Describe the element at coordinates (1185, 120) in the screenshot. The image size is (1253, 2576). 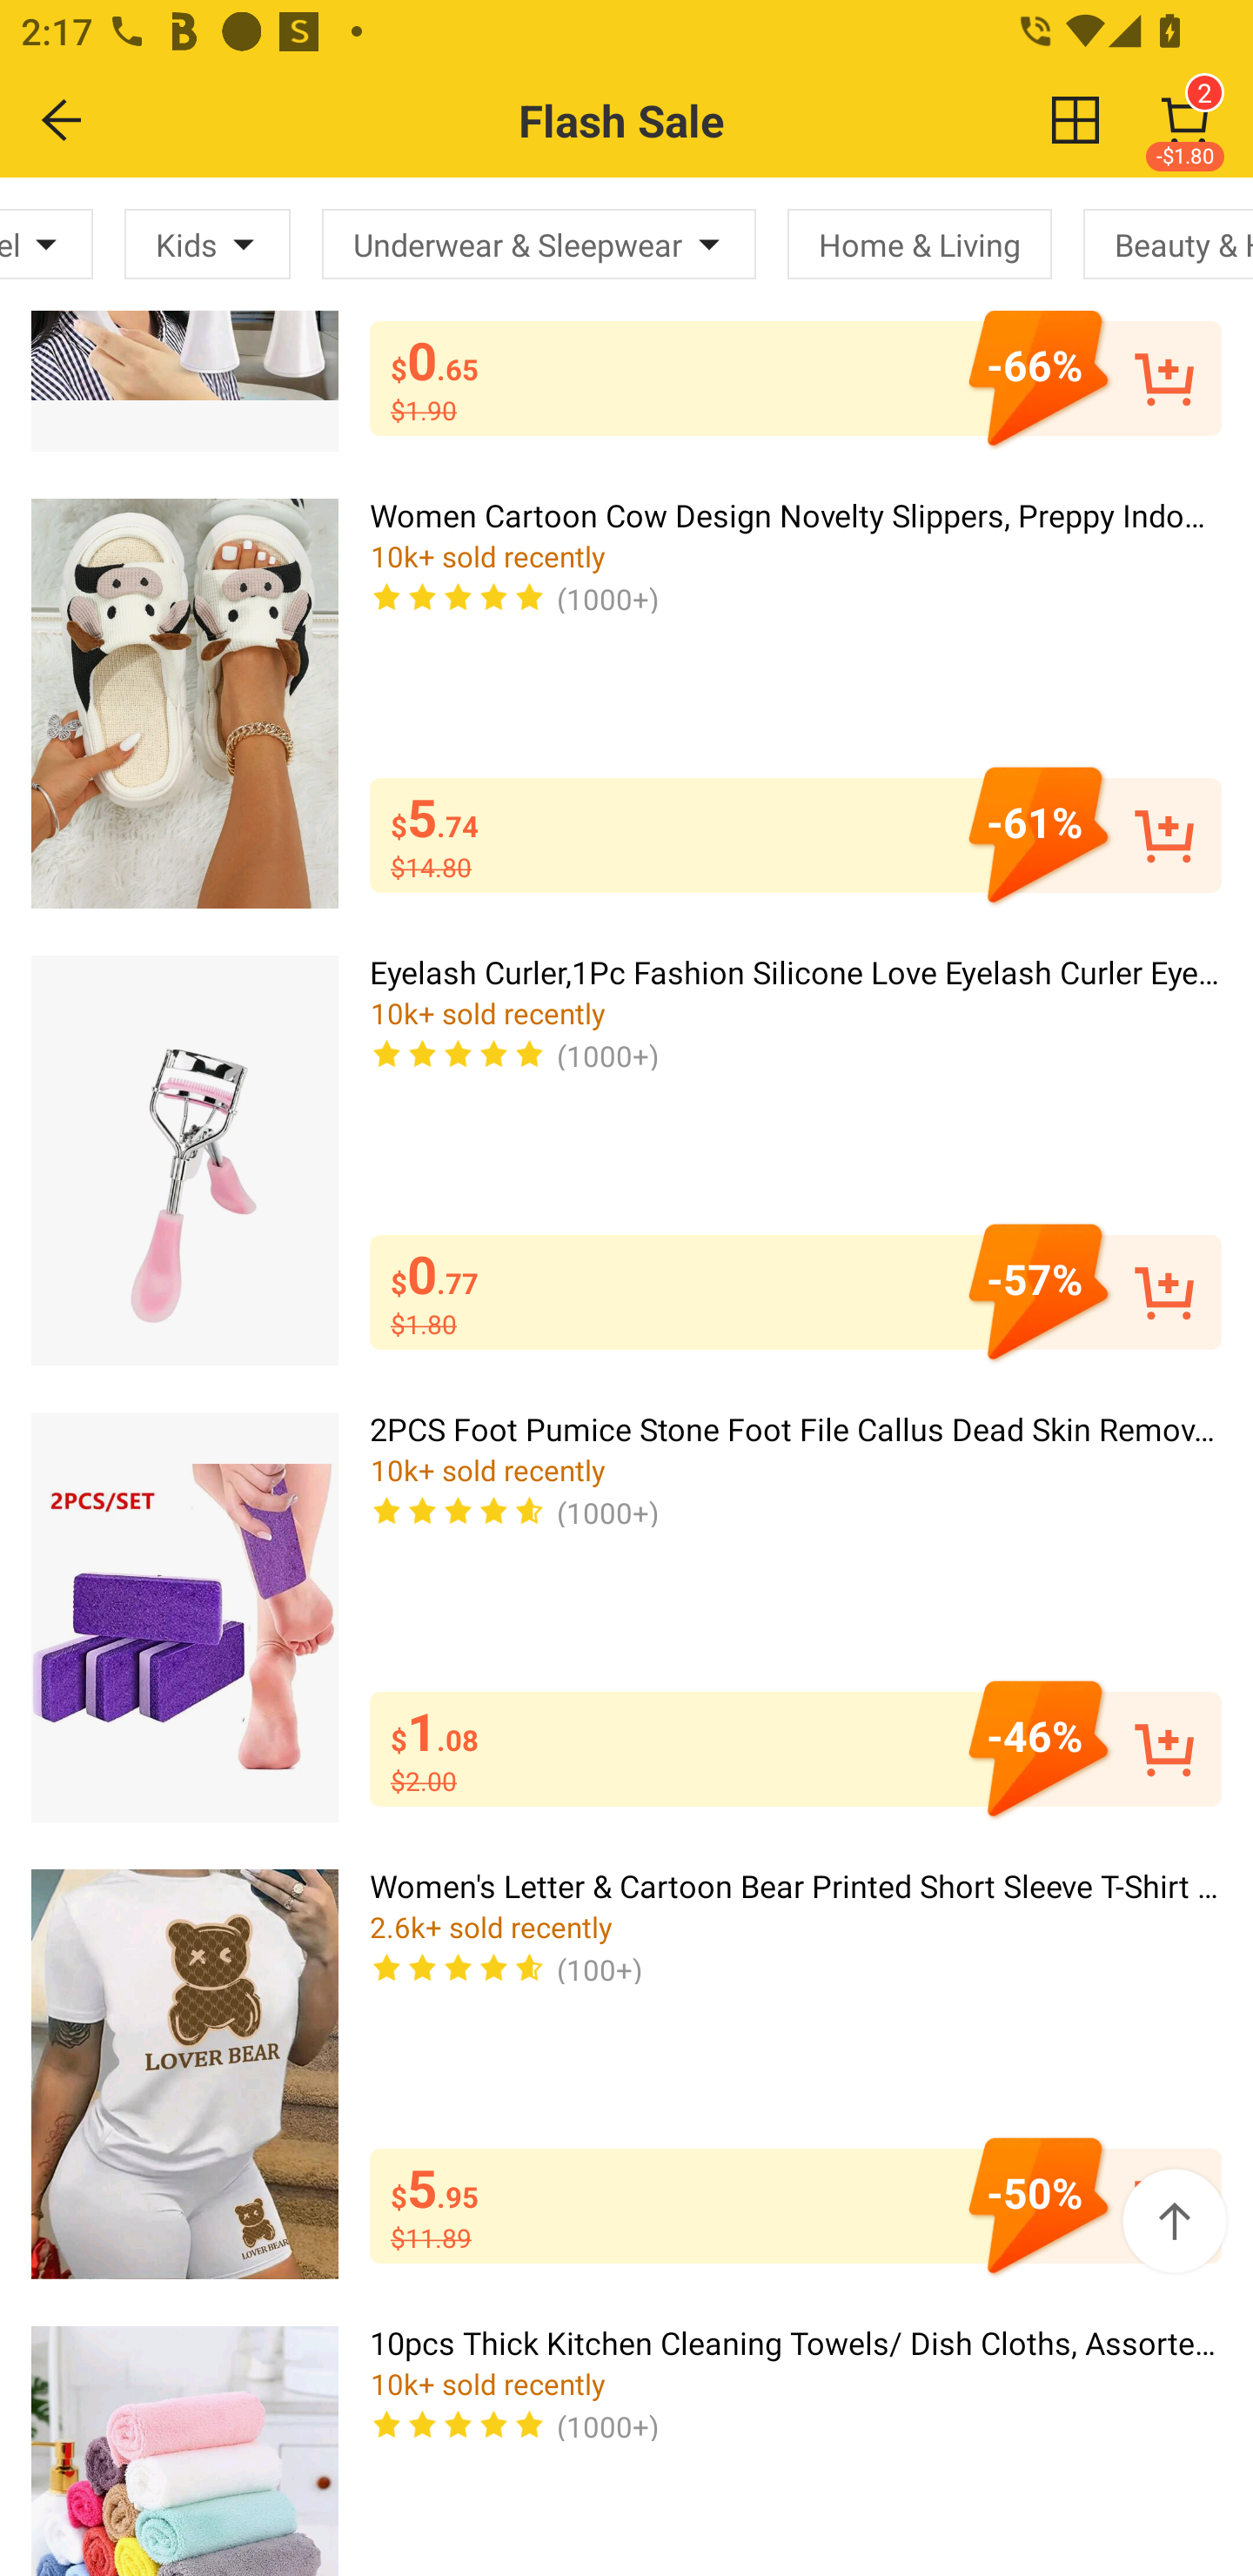
I see `2 -$1.80` at that location.